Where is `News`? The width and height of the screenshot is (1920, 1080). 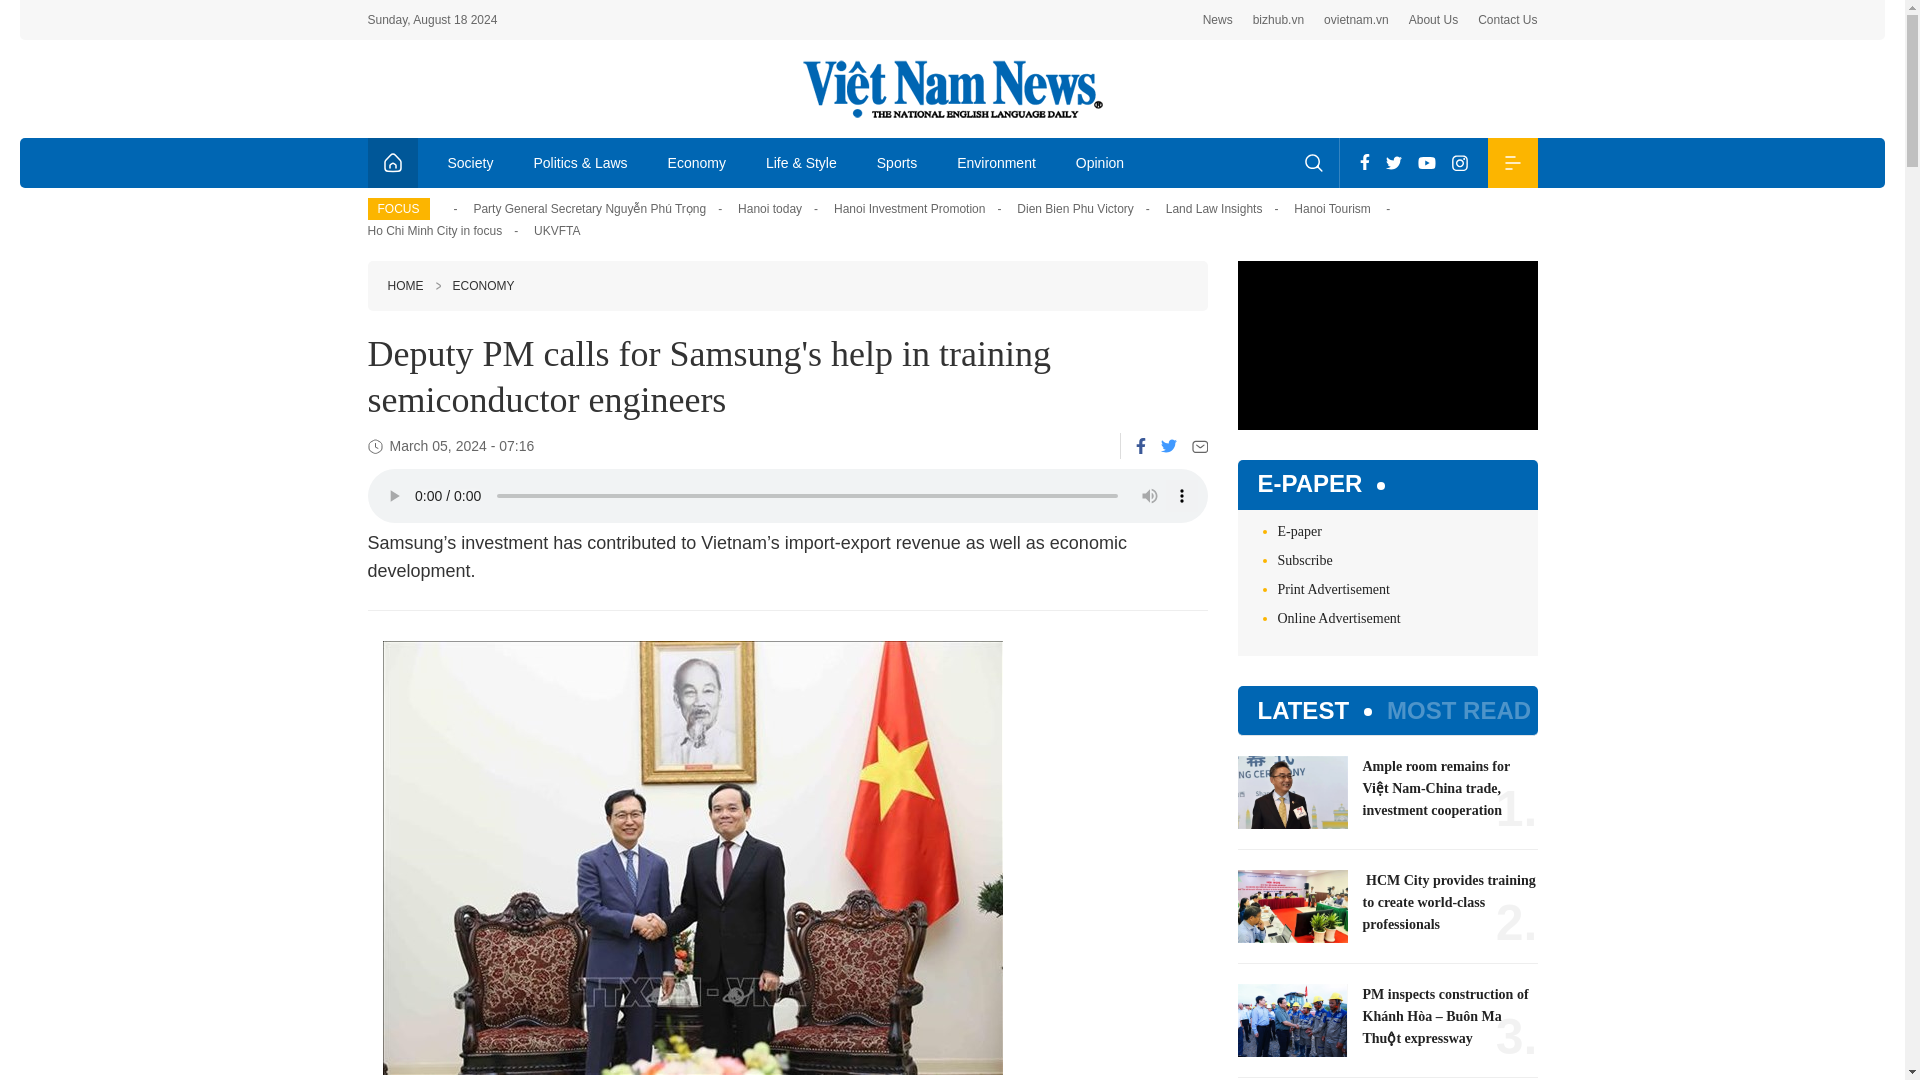
News is located at coordinates (1218, 20).